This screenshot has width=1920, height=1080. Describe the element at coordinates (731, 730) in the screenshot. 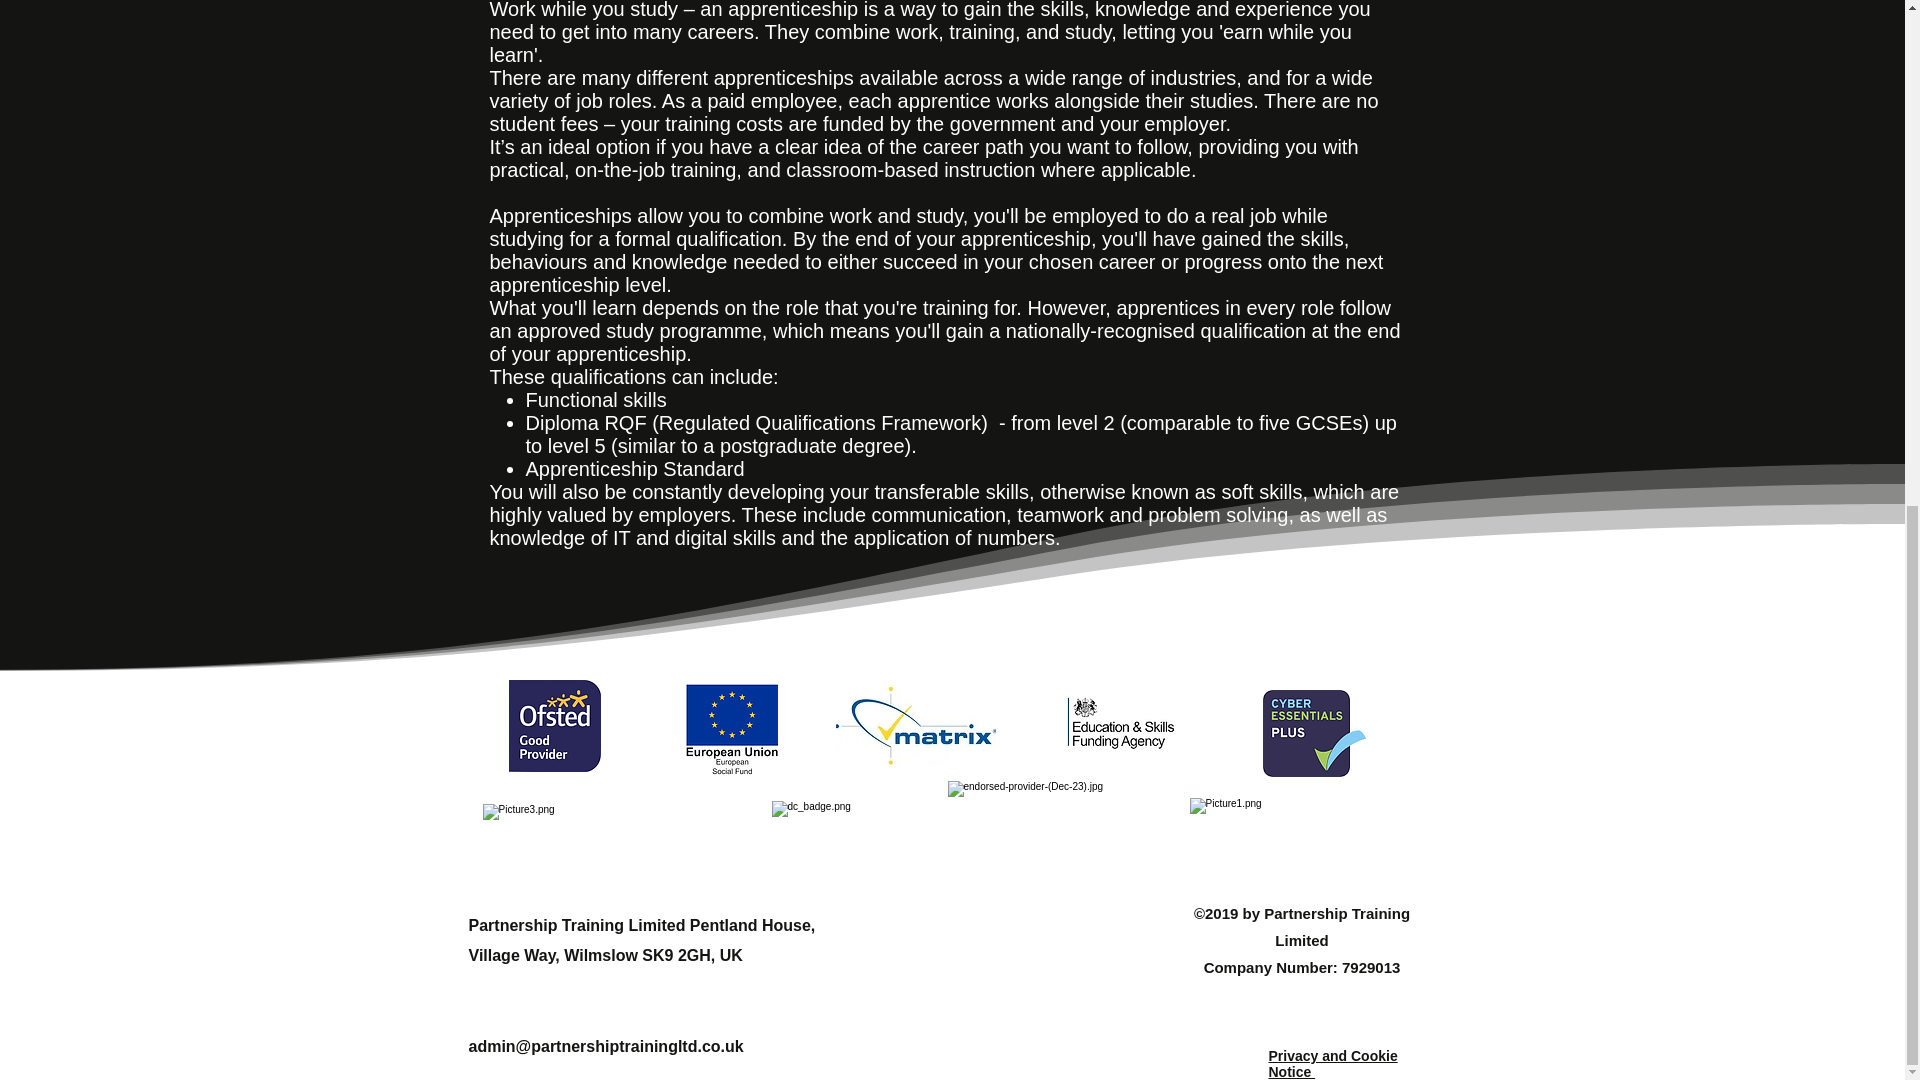

I see `european.png` at that location.